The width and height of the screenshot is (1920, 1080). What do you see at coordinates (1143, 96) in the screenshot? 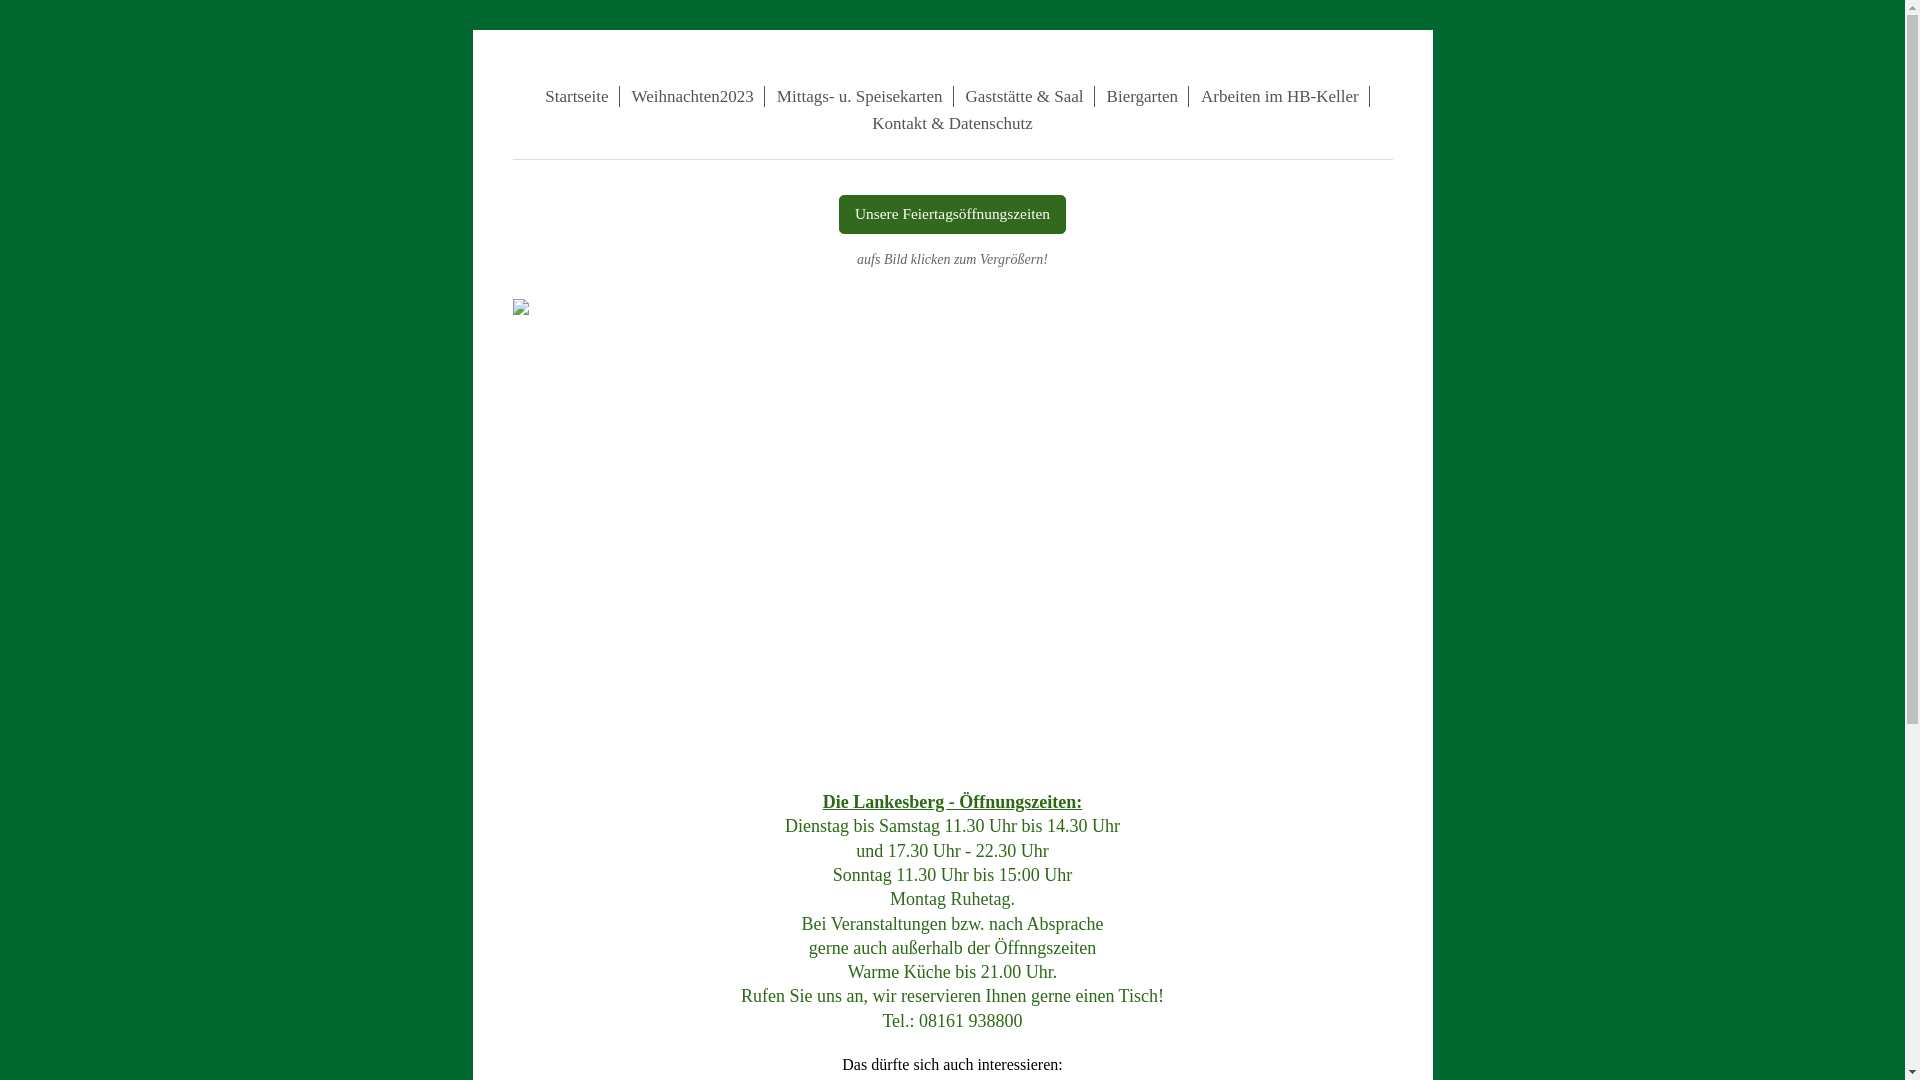
I see `Biergarten` at bounding box center [1143, 96].